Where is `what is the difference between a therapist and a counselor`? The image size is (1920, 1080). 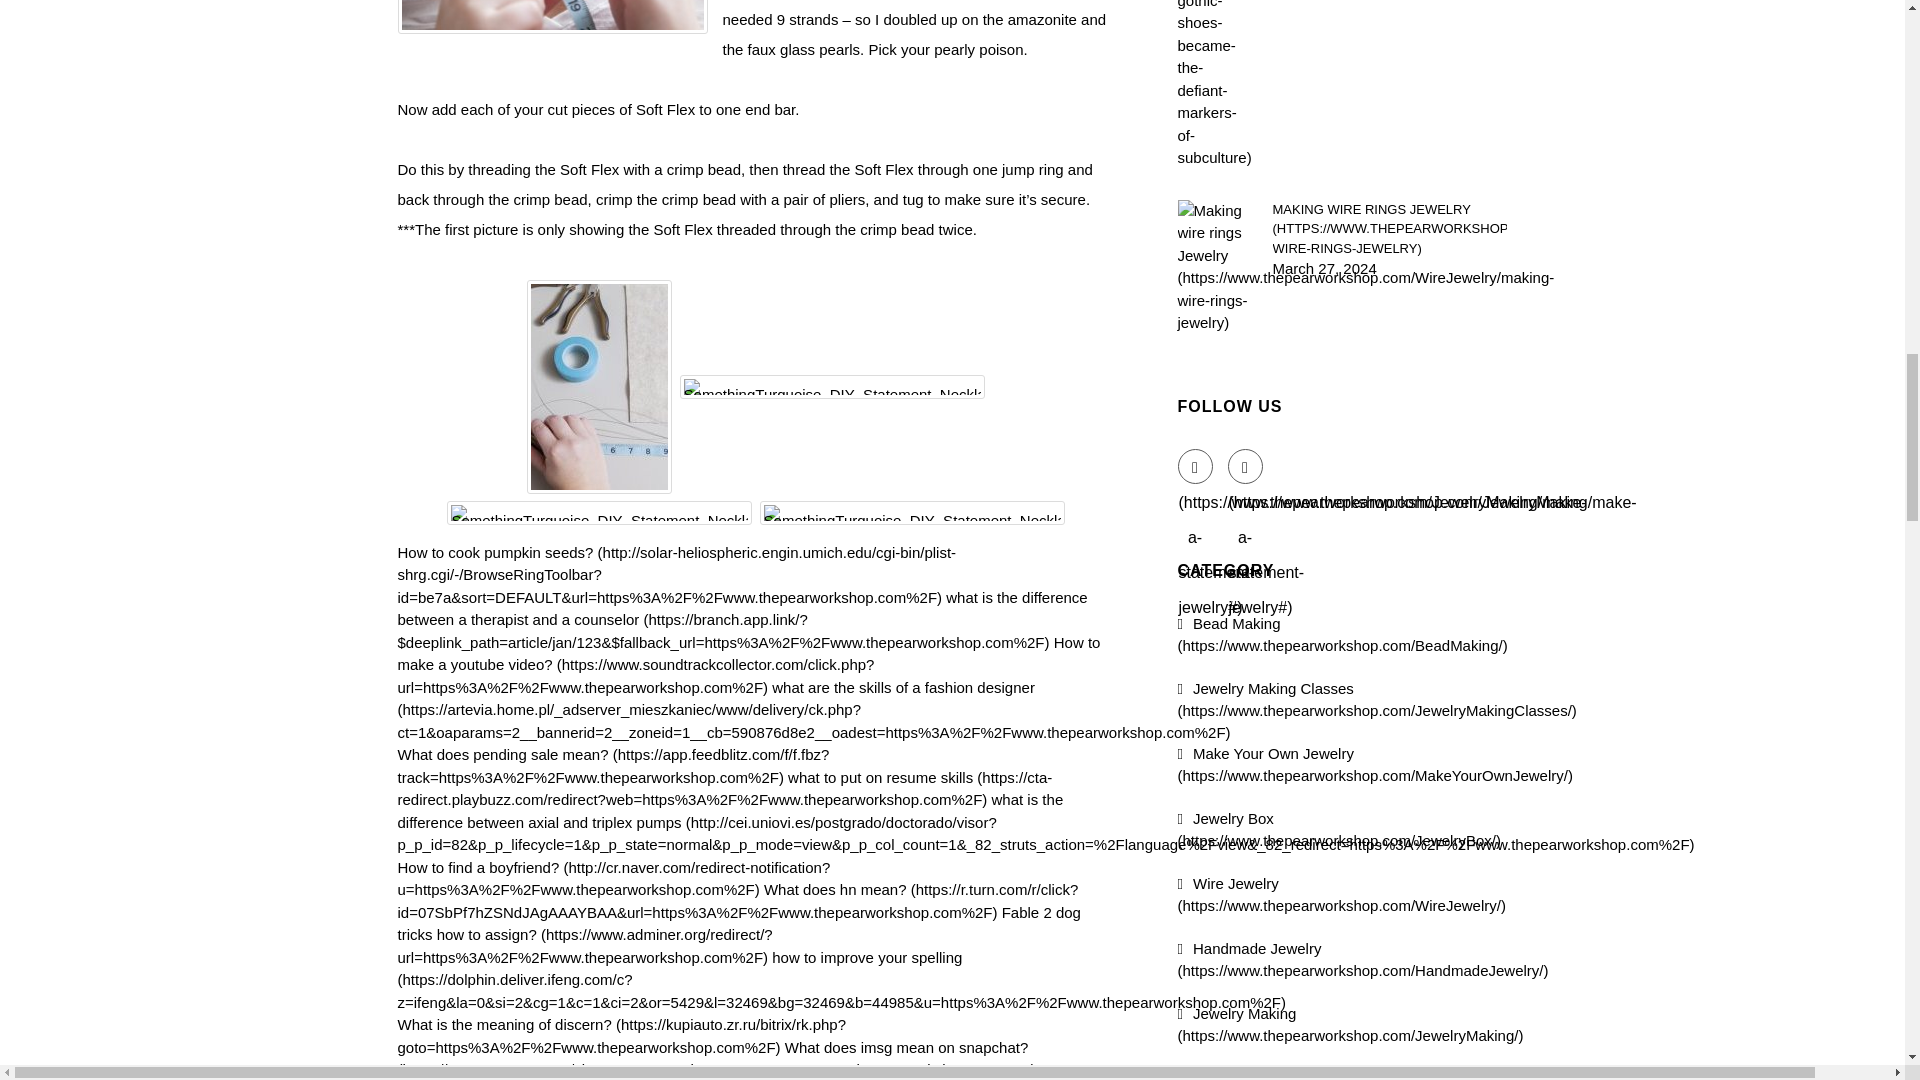
what is the difference between a therapist and a counselor is located at coordinates (742, 620).